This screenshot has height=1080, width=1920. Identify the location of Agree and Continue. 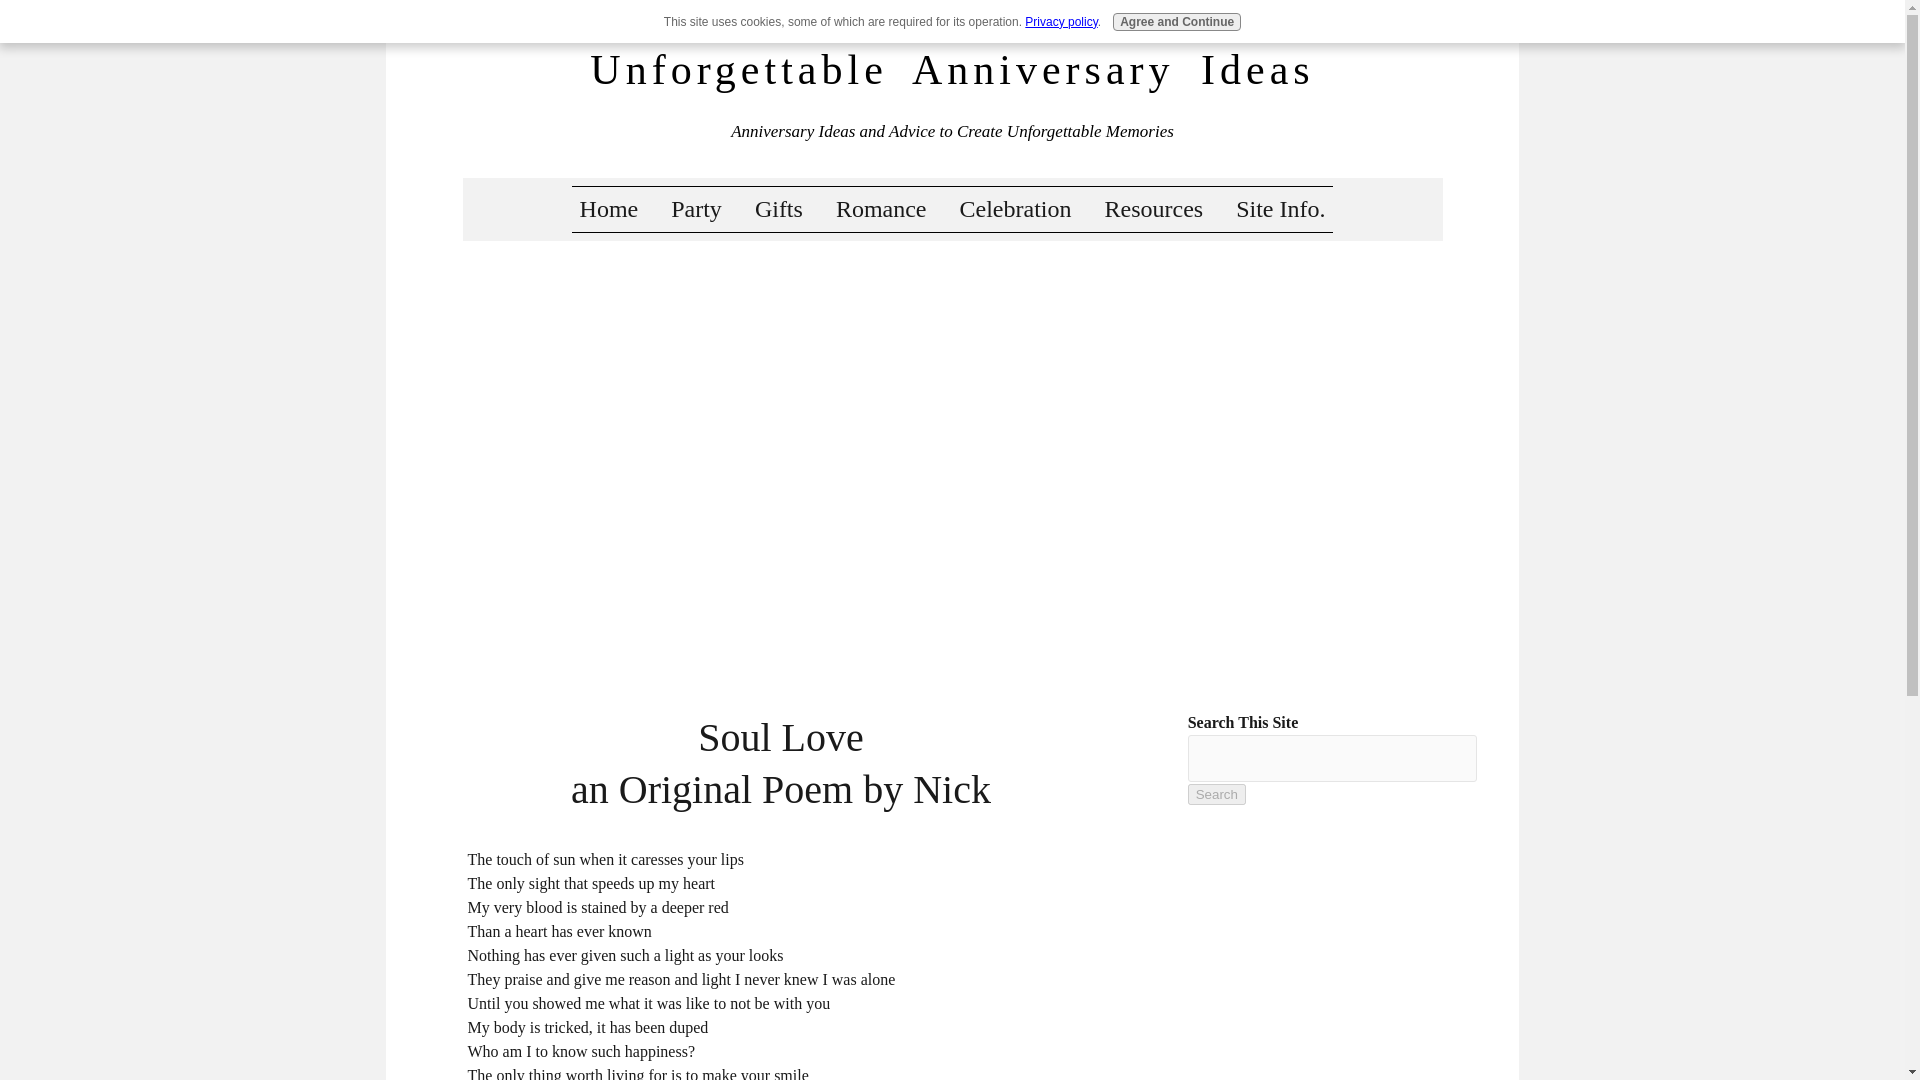
(1176, 22).